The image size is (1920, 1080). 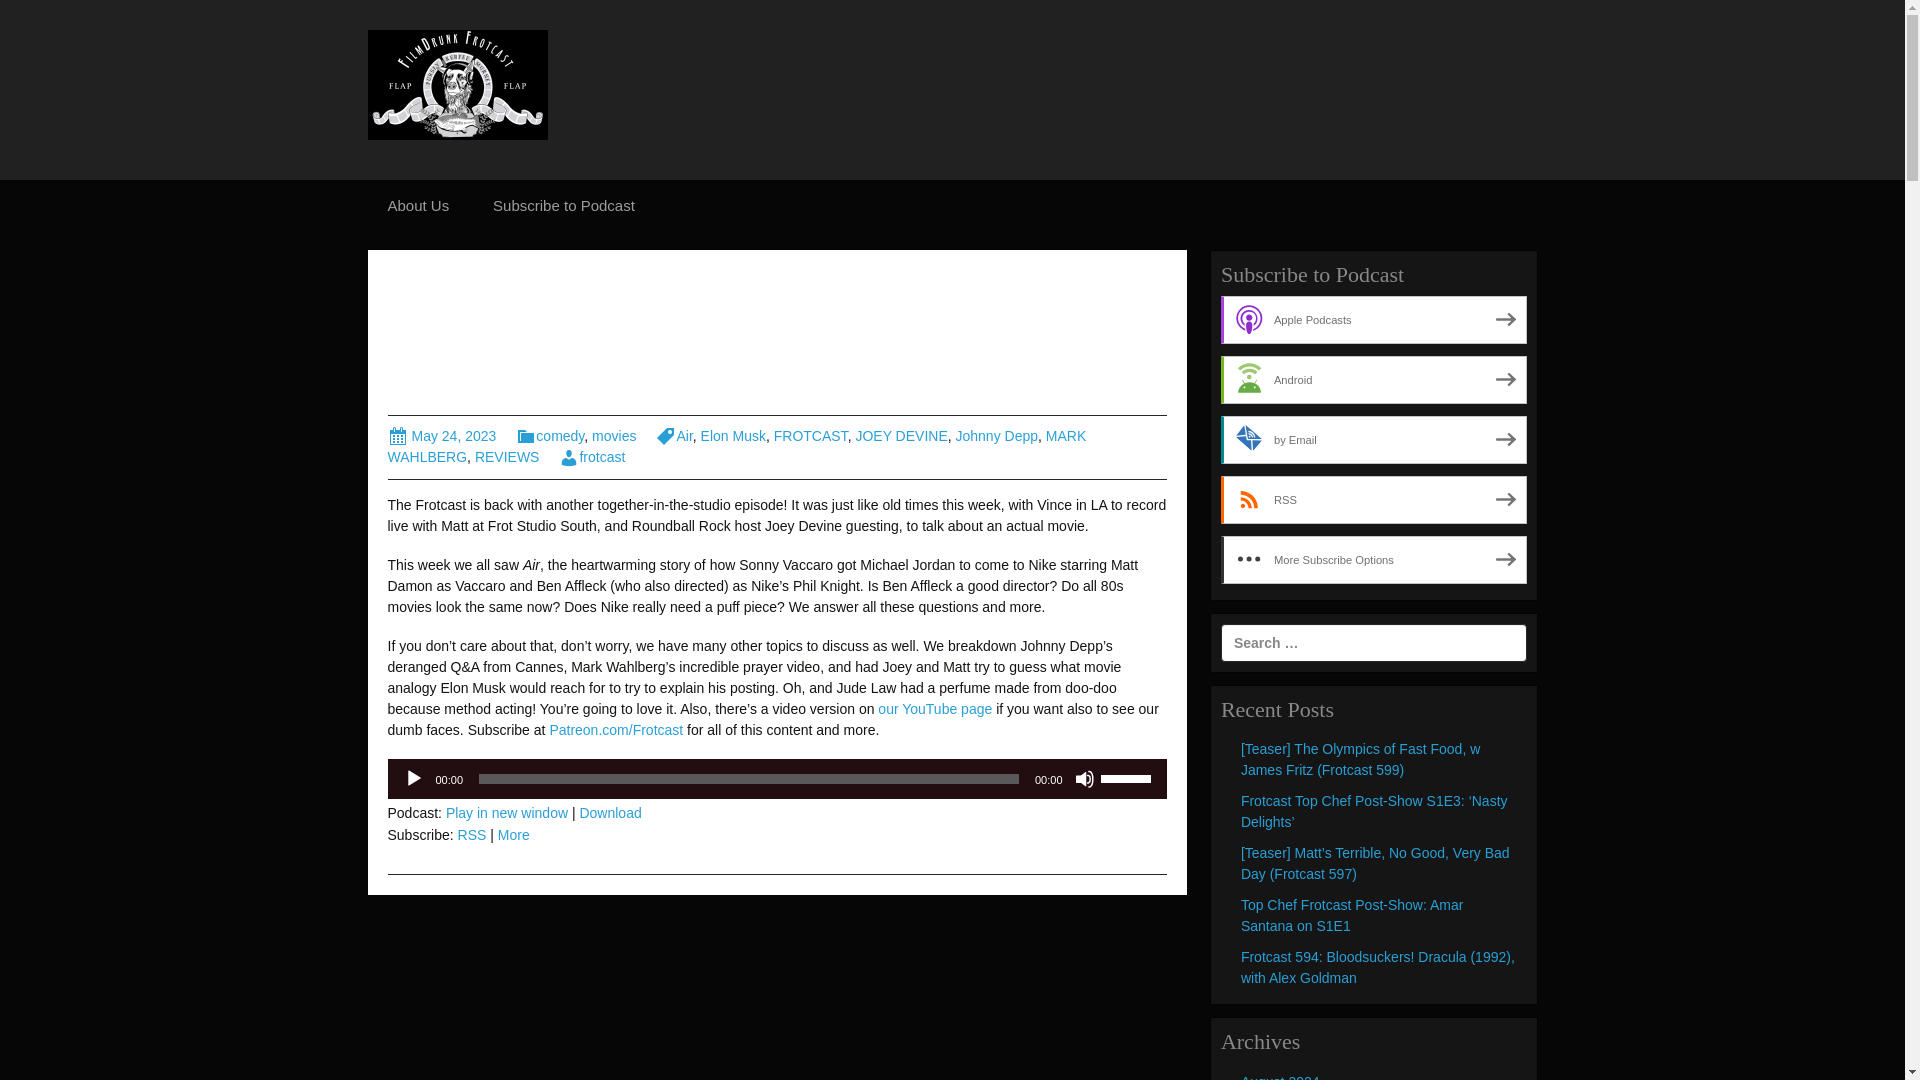 What do you see at coordinates (442, 435) in the screenshot?
I see `May 24, 2023` at bounding box center [442, 435].